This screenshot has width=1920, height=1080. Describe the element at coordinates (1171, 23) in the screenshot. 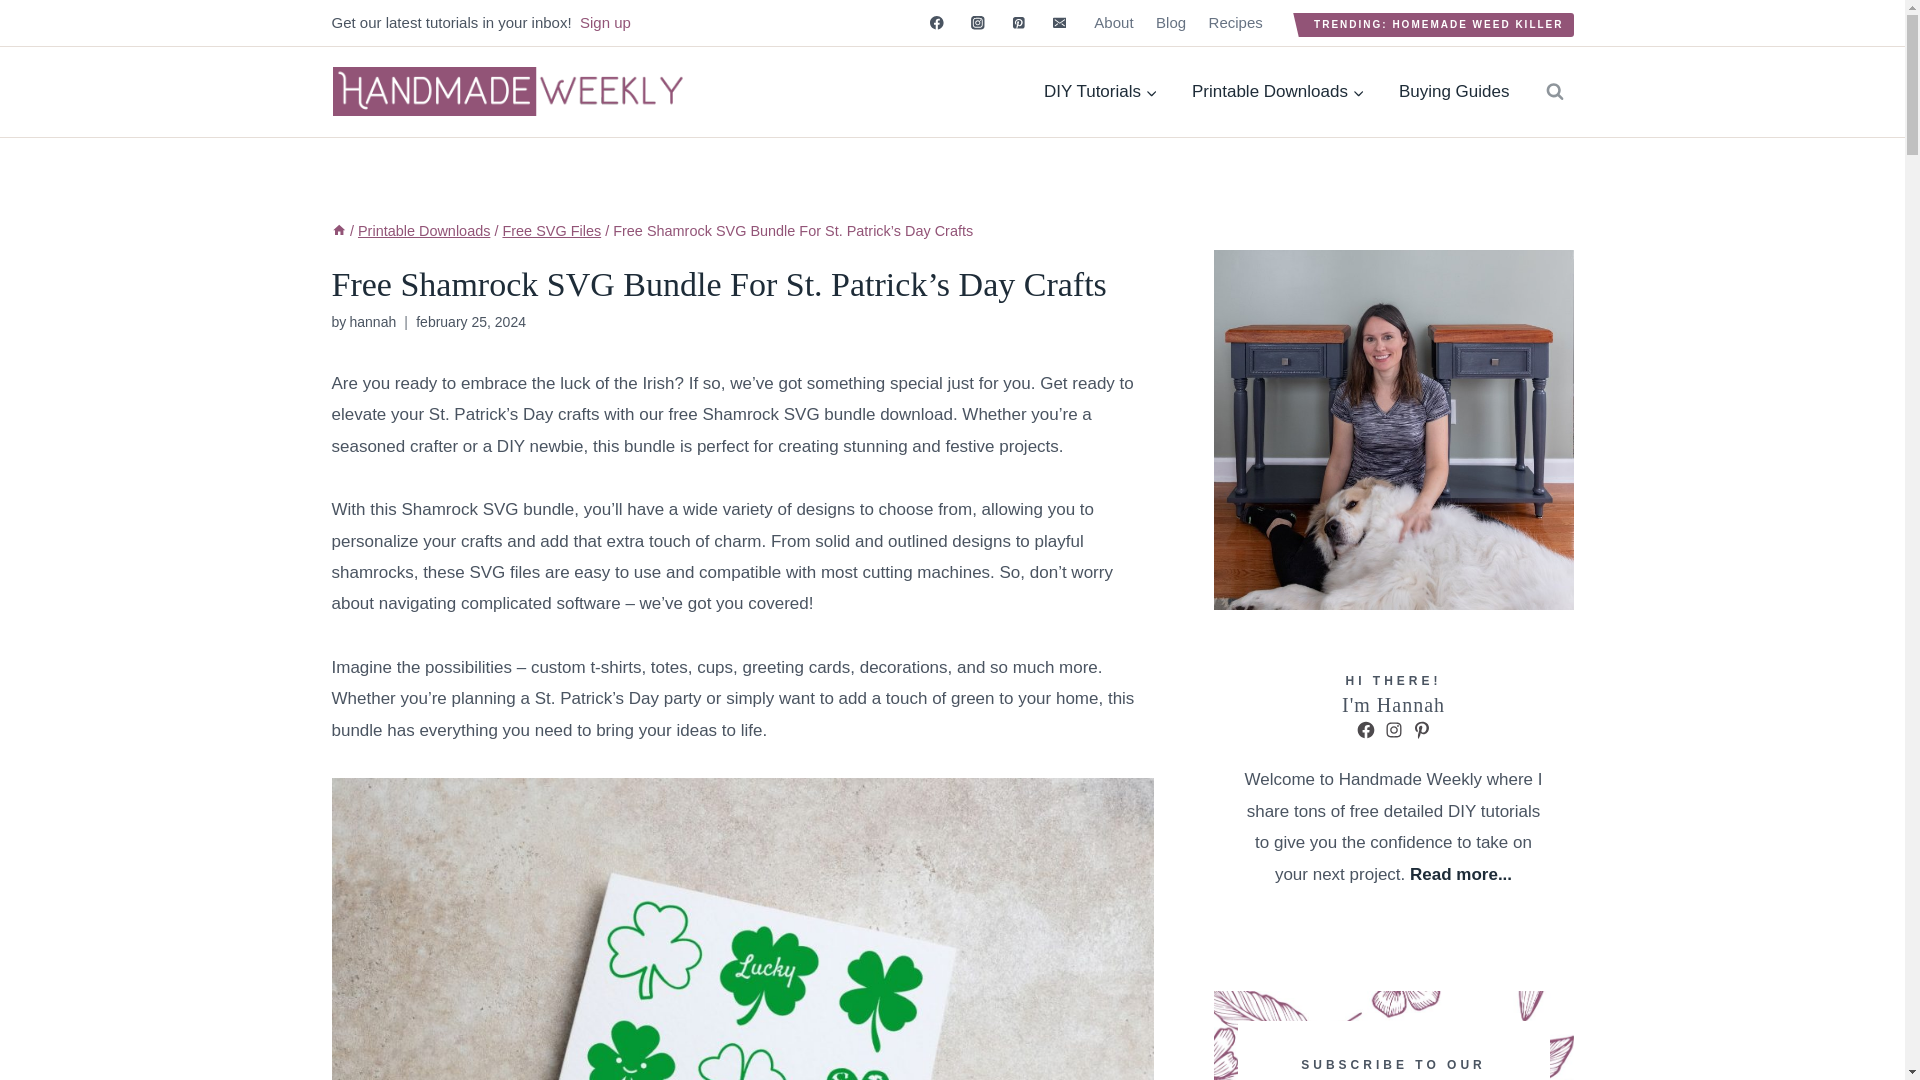

I see `Blog` at that location.